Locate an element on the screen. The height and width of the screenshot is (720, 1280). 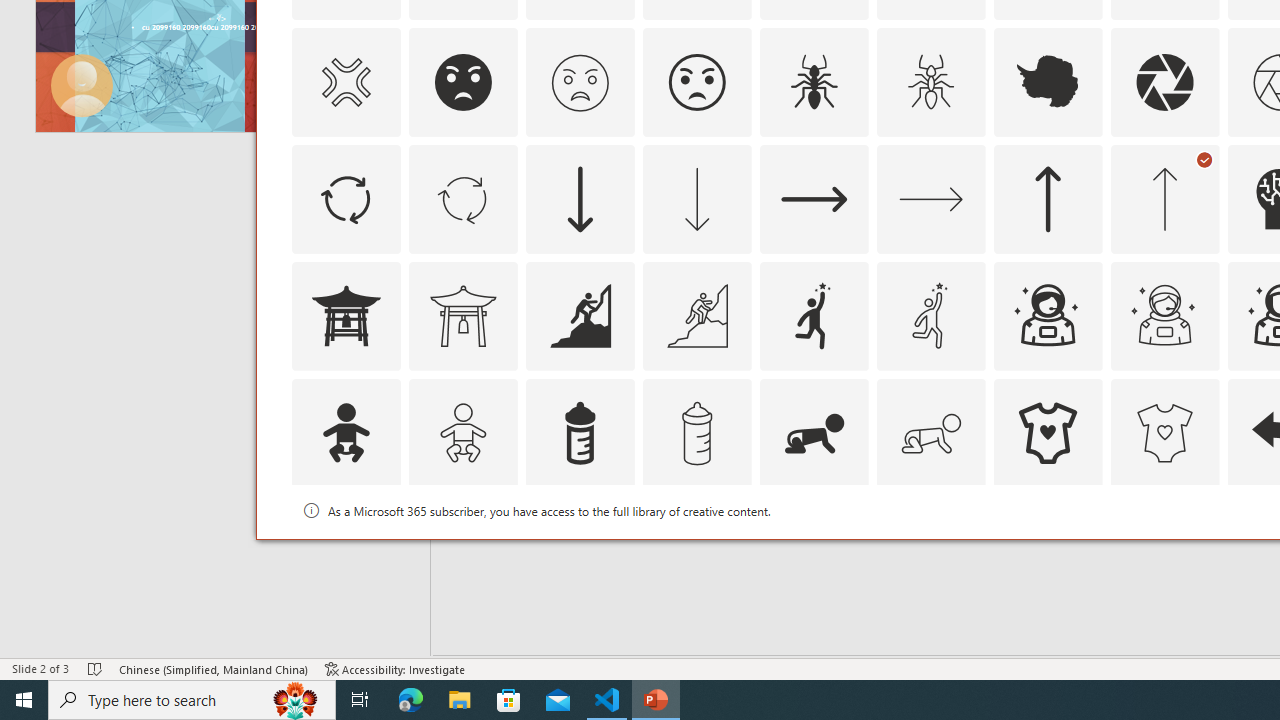
AutomationID: Icons_Aspiration1_M is located at coordinates (930, 316).